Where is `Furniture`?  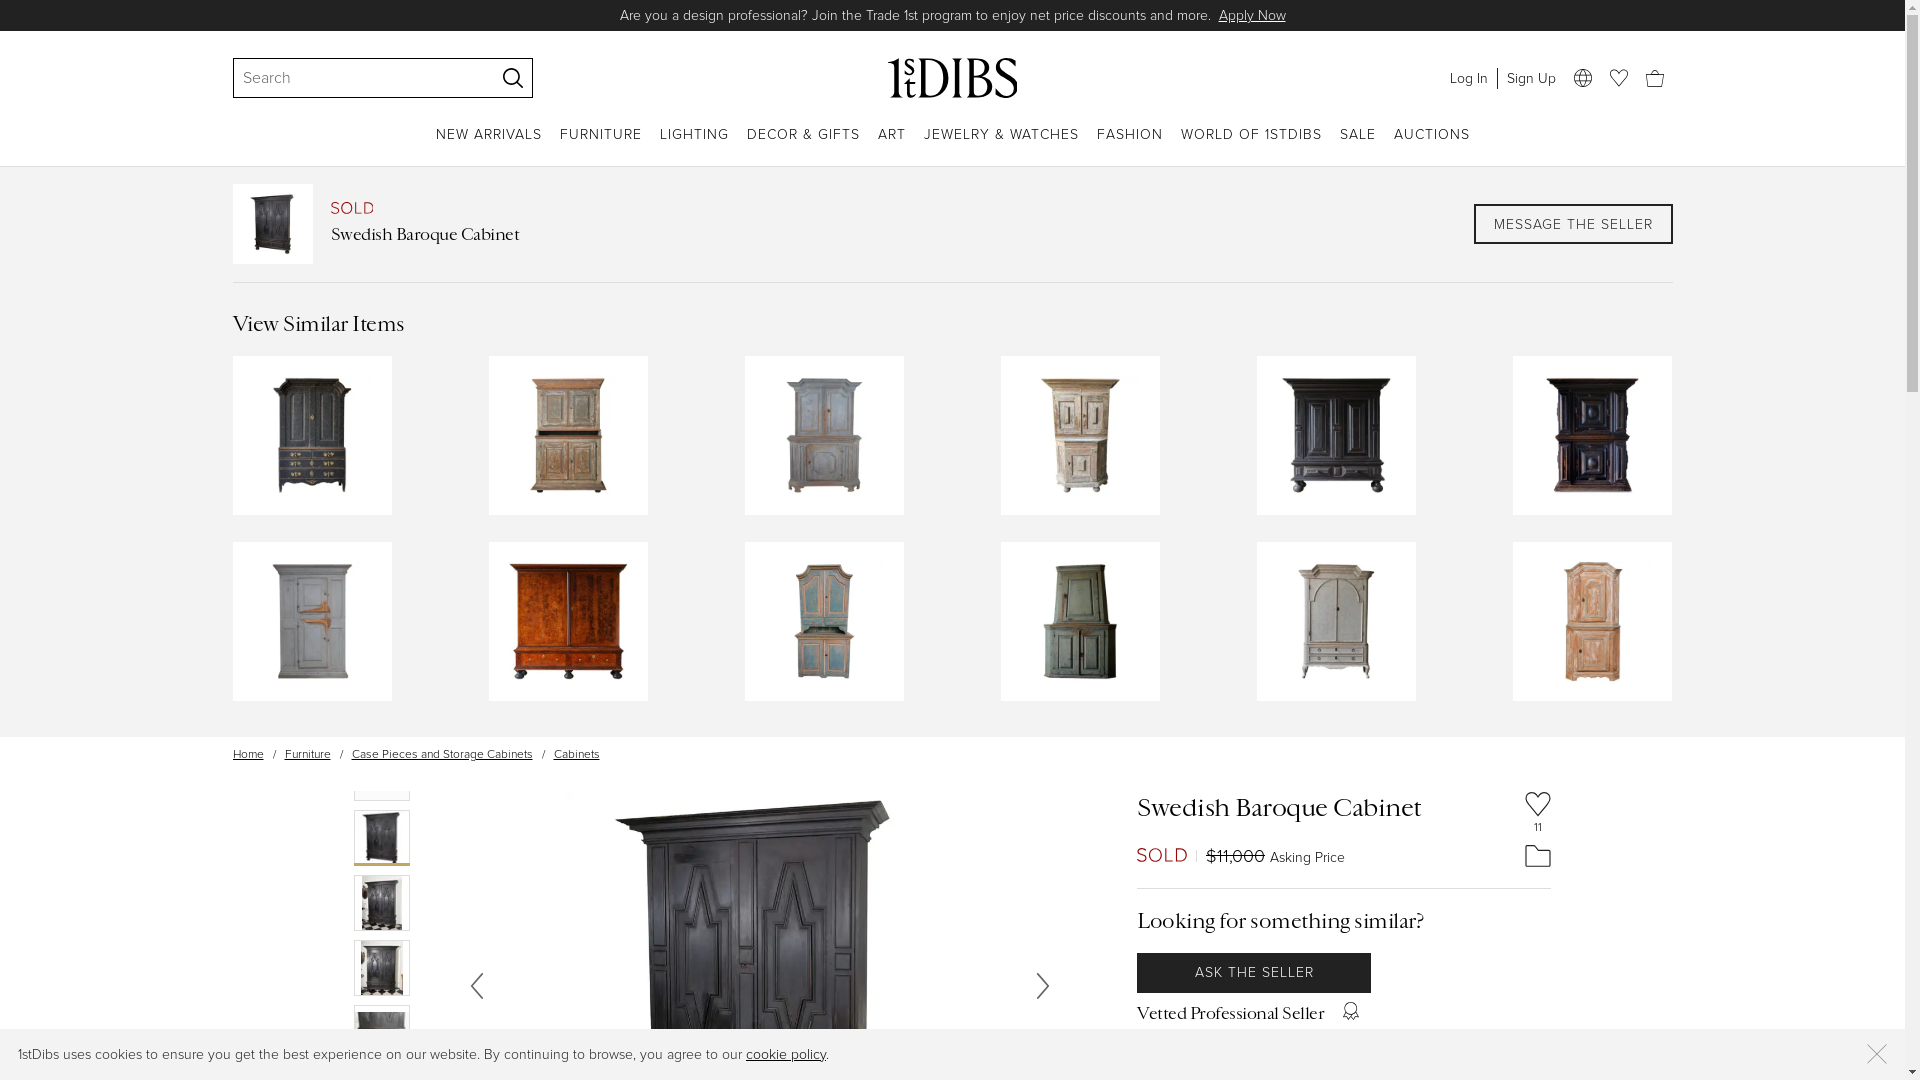
Furniture is located at coordinates (307, 754).